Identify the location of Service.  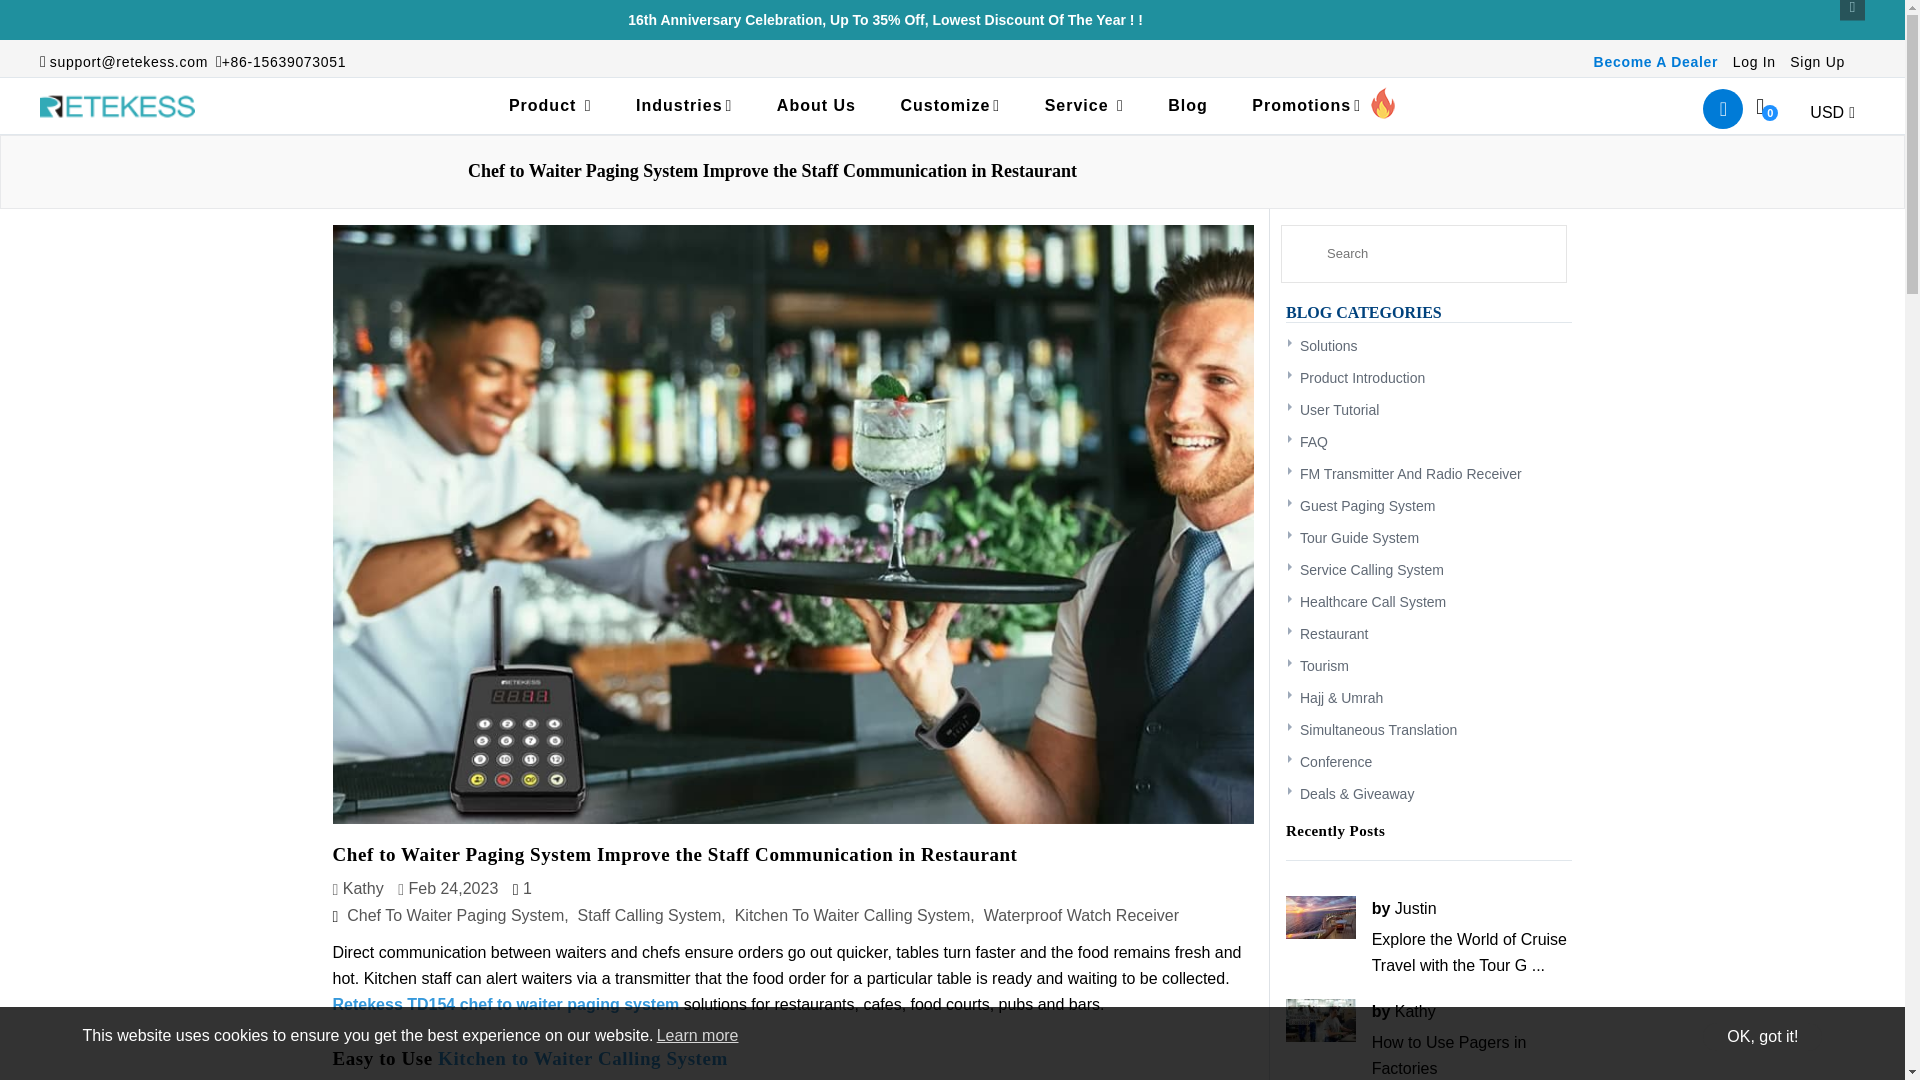
(1084, 106).